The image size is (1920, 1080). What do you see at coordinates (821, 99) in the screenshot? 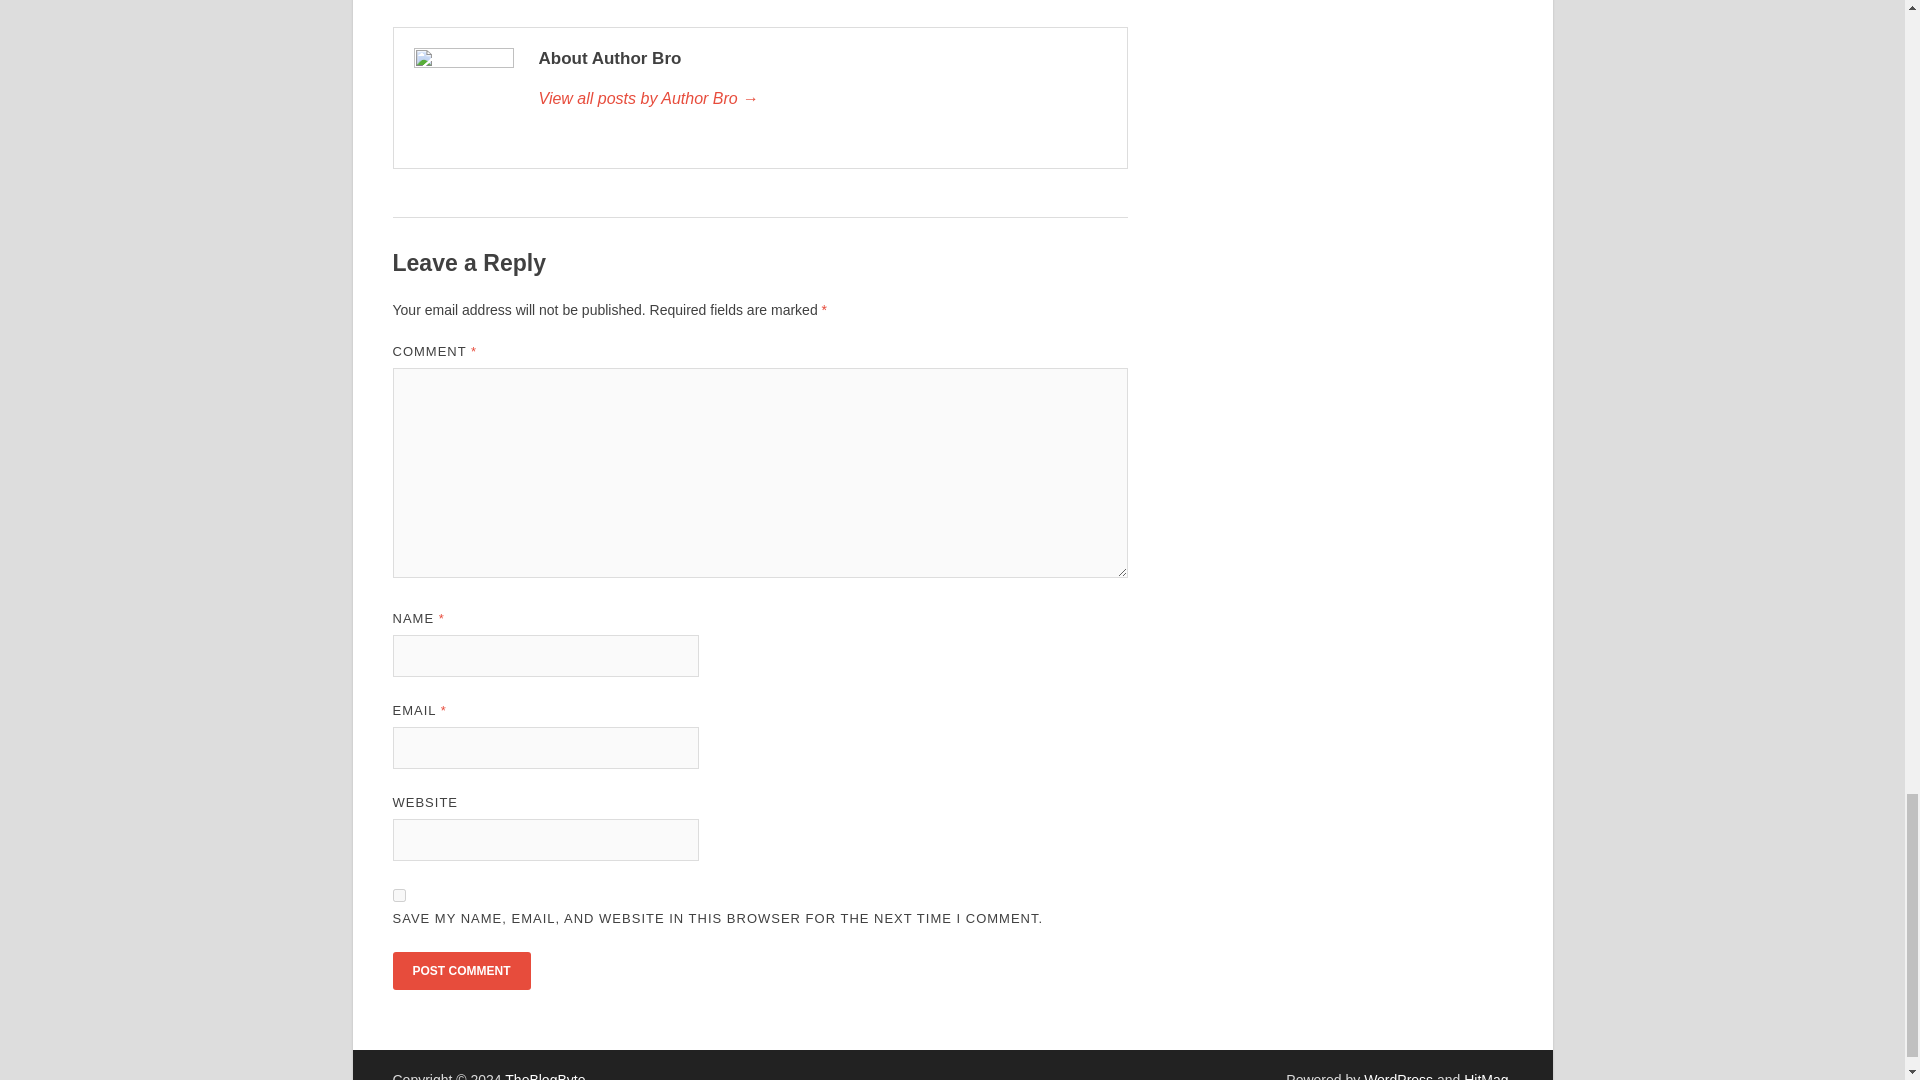
I see `Author Bro` at bounding box center [821, 99].